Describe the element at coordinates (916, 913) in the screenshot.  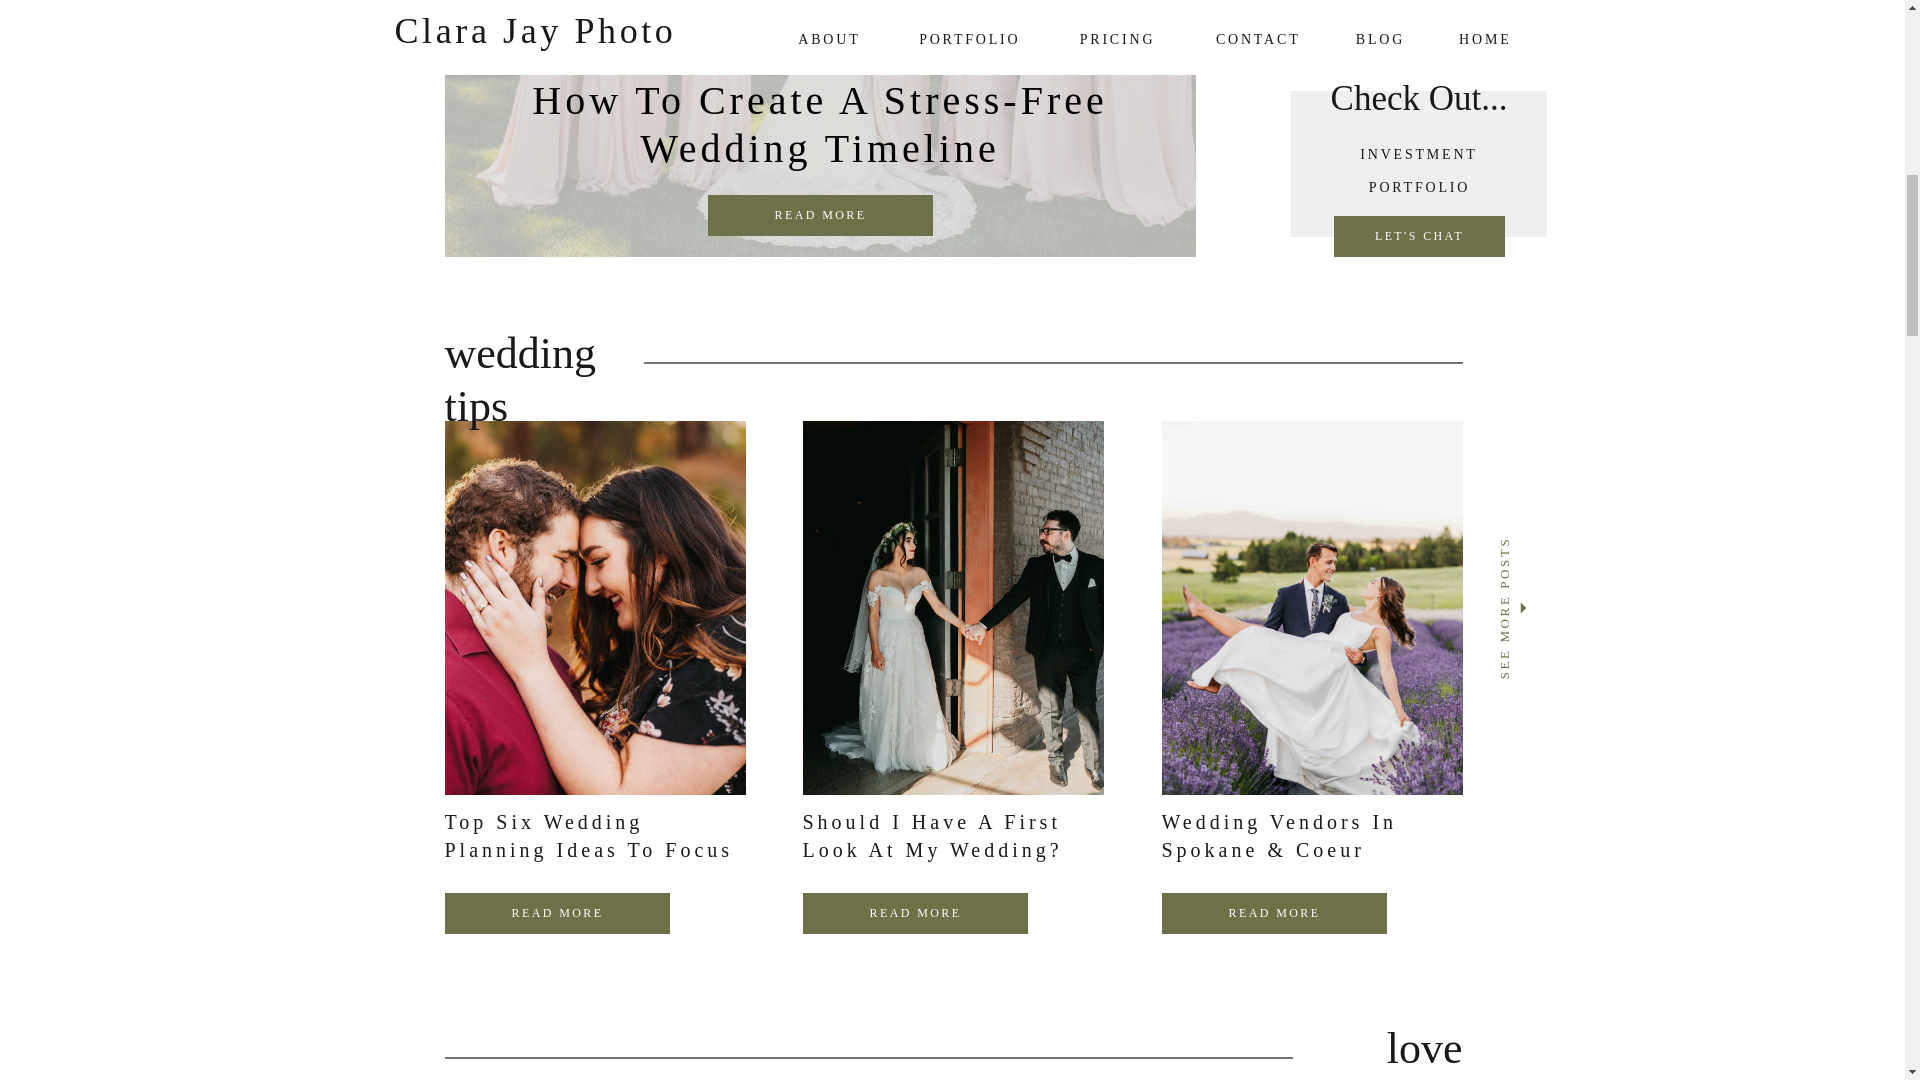
I see `READ MORE` at that location.